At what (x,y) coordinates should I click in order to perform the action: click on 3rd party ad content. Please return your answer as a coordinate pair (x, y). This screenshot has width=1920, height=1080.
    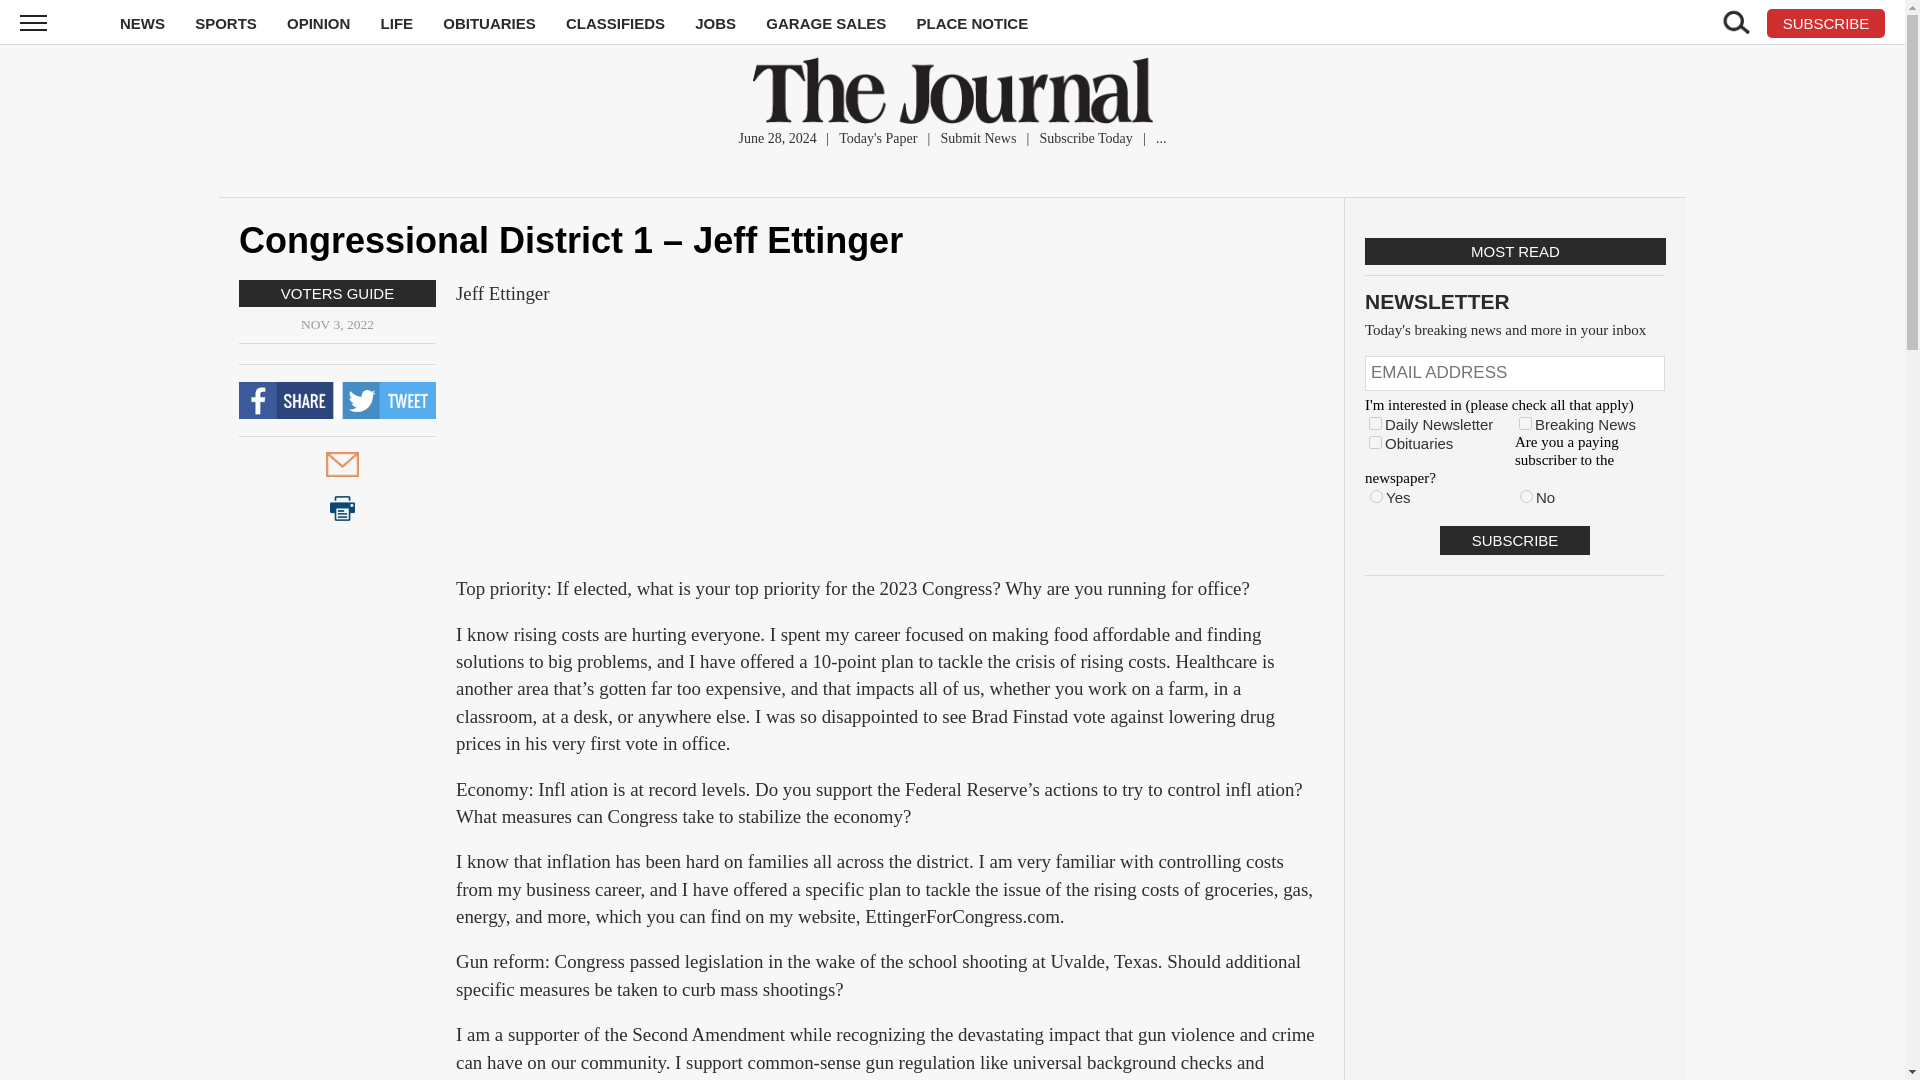
    Looking at the image, I should click on (1516, 720).